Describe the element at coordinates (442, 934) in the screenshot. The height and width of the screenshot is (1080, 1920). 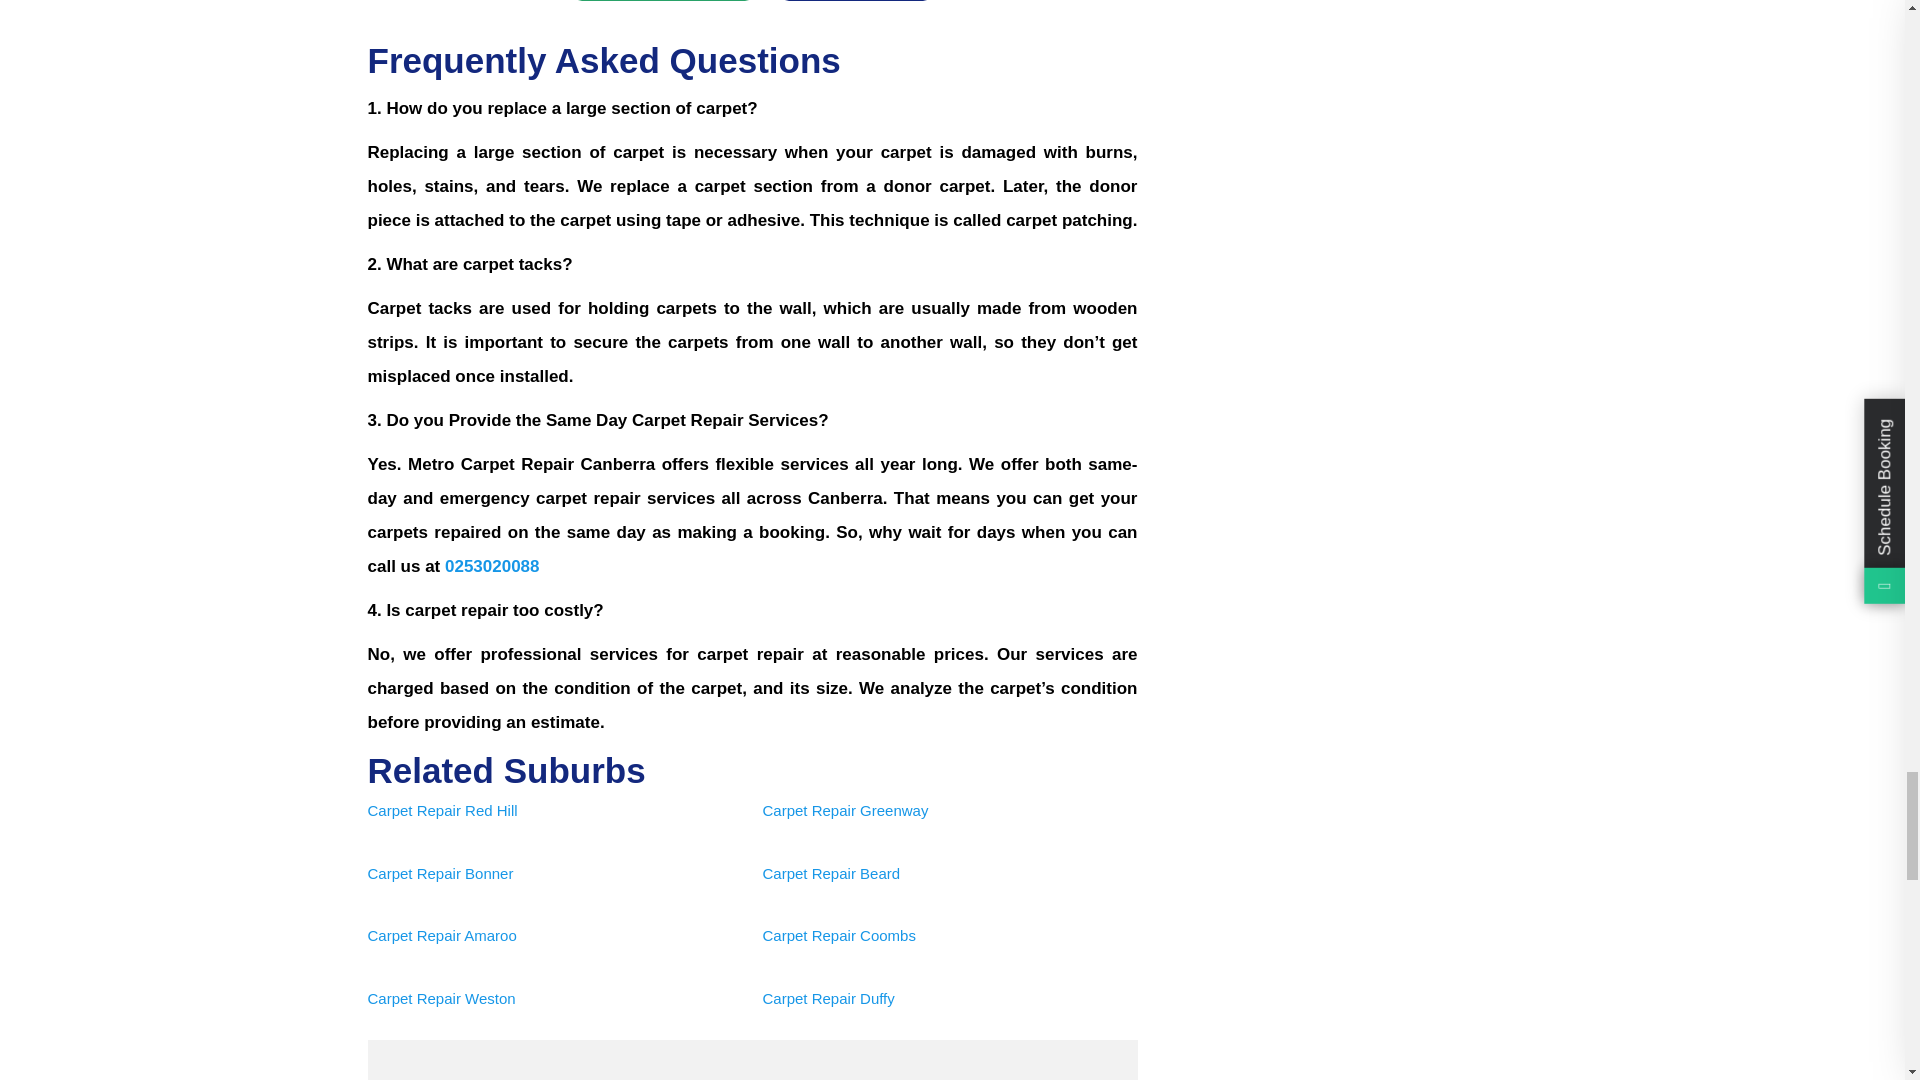
I see `Carpet Repair Amaroo` at that location.